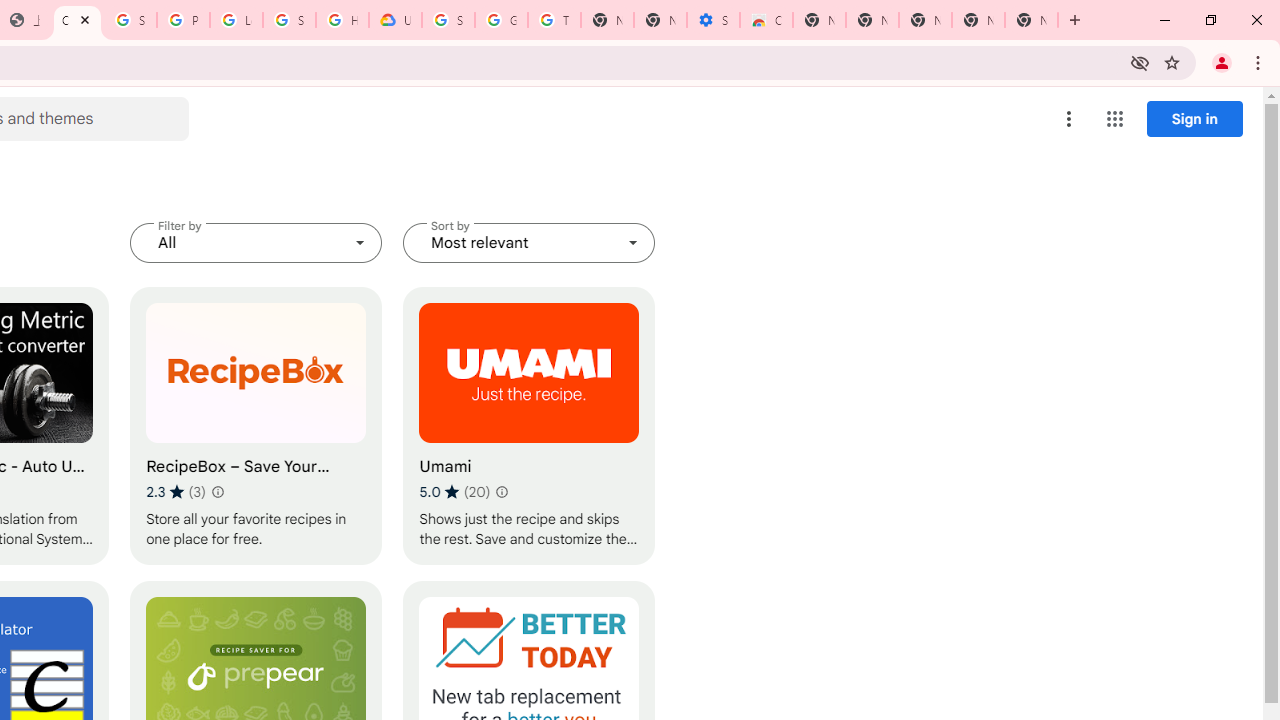 This screenshot has height=720, width=1280. What do you see at coordinates (554, 20) in the screenshot?
I see `Turn cookies on or off - Computer - Google Account Help` at bounding box center [554, 20].